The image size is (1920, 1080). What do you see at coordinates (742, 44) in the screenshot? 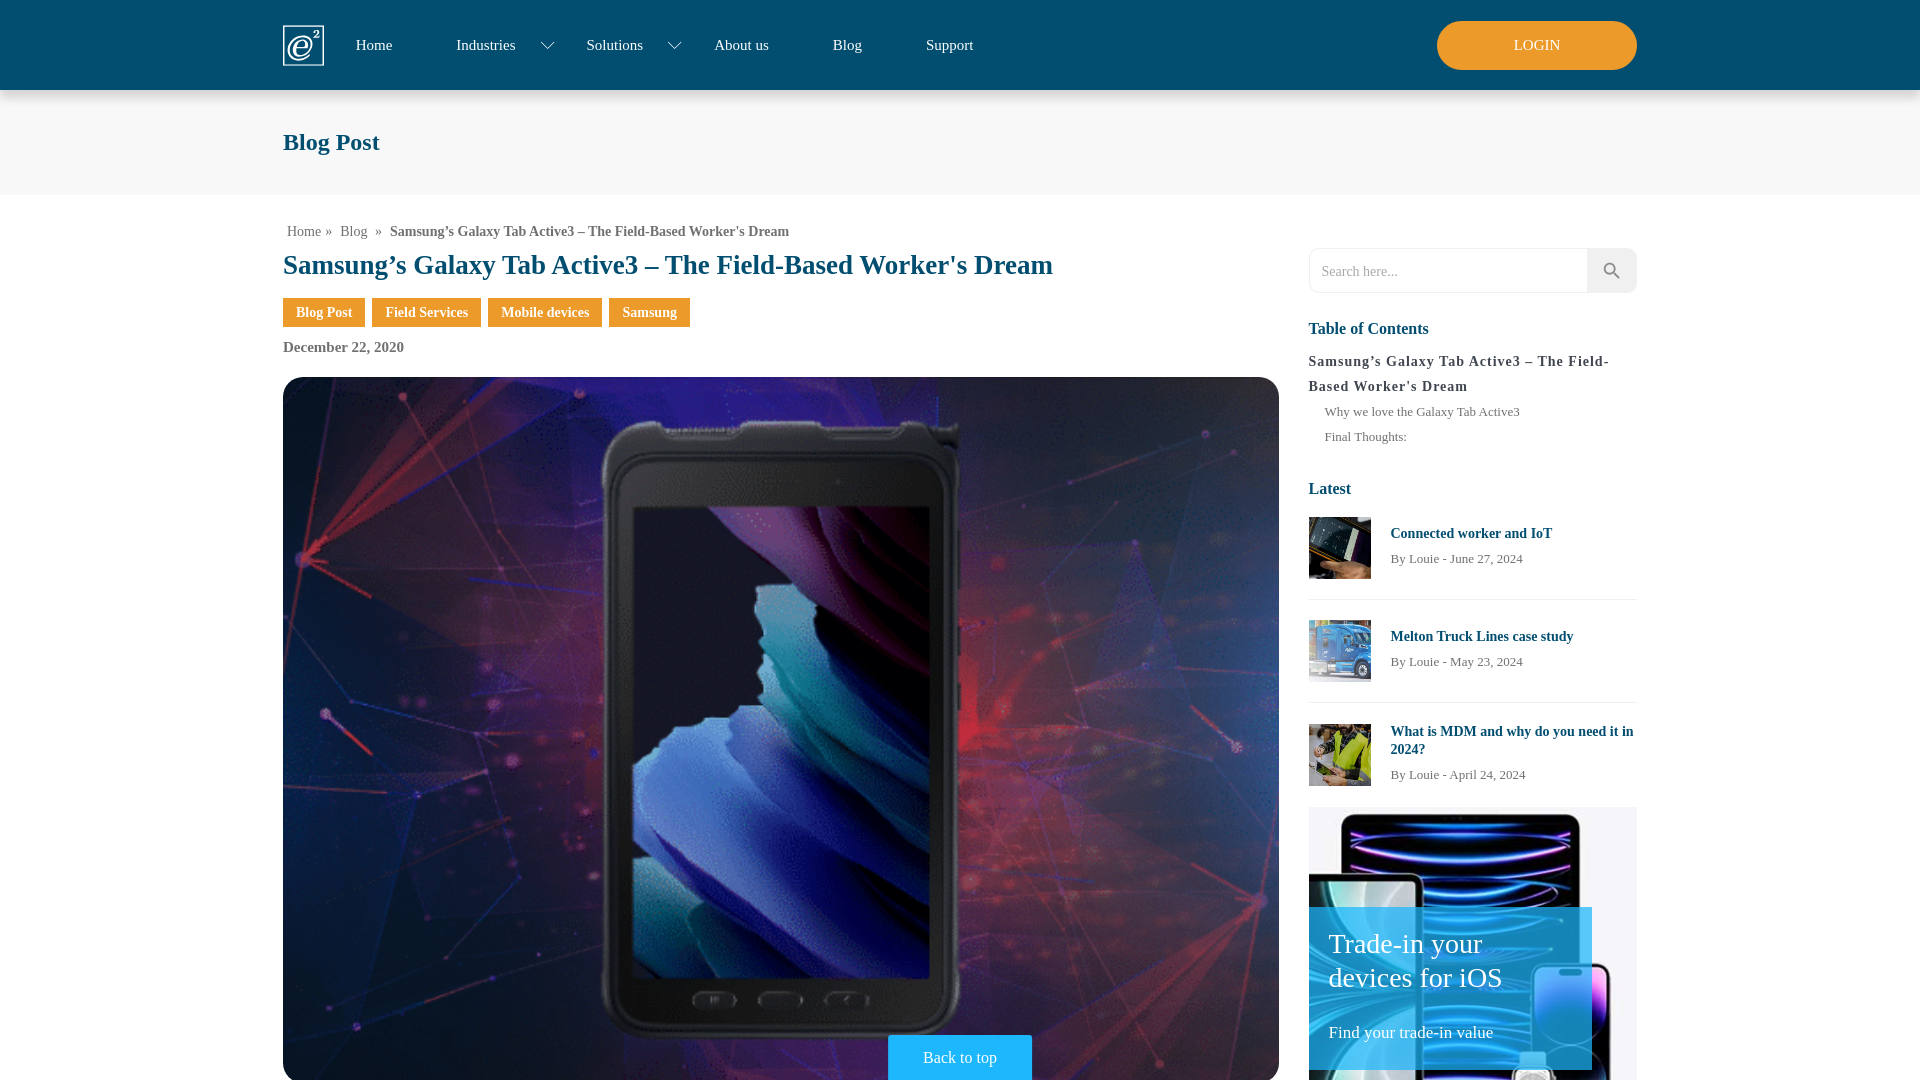
I see `About us` at bounding box center [742, 44].